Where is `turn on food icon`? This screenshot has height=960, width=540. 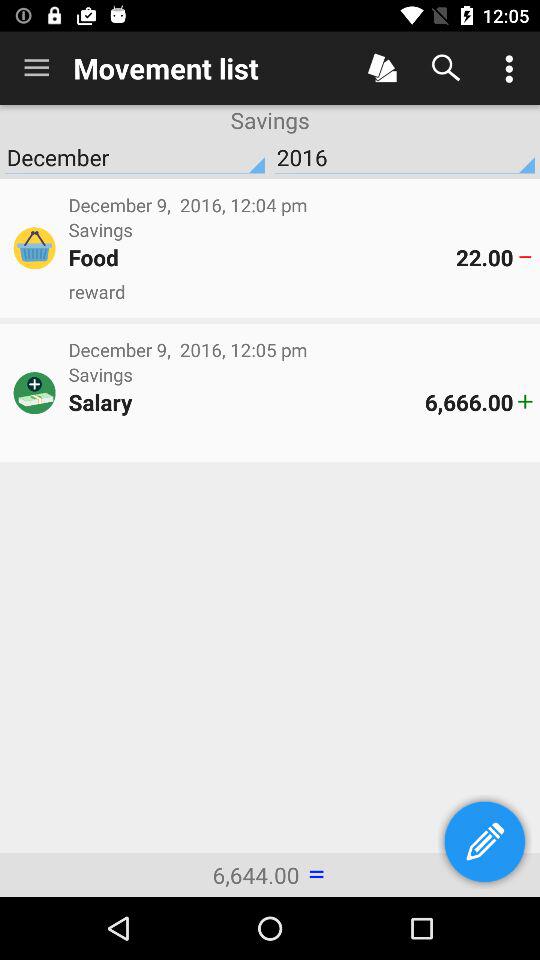 turn on food icon is located at coordinates (262, 257).